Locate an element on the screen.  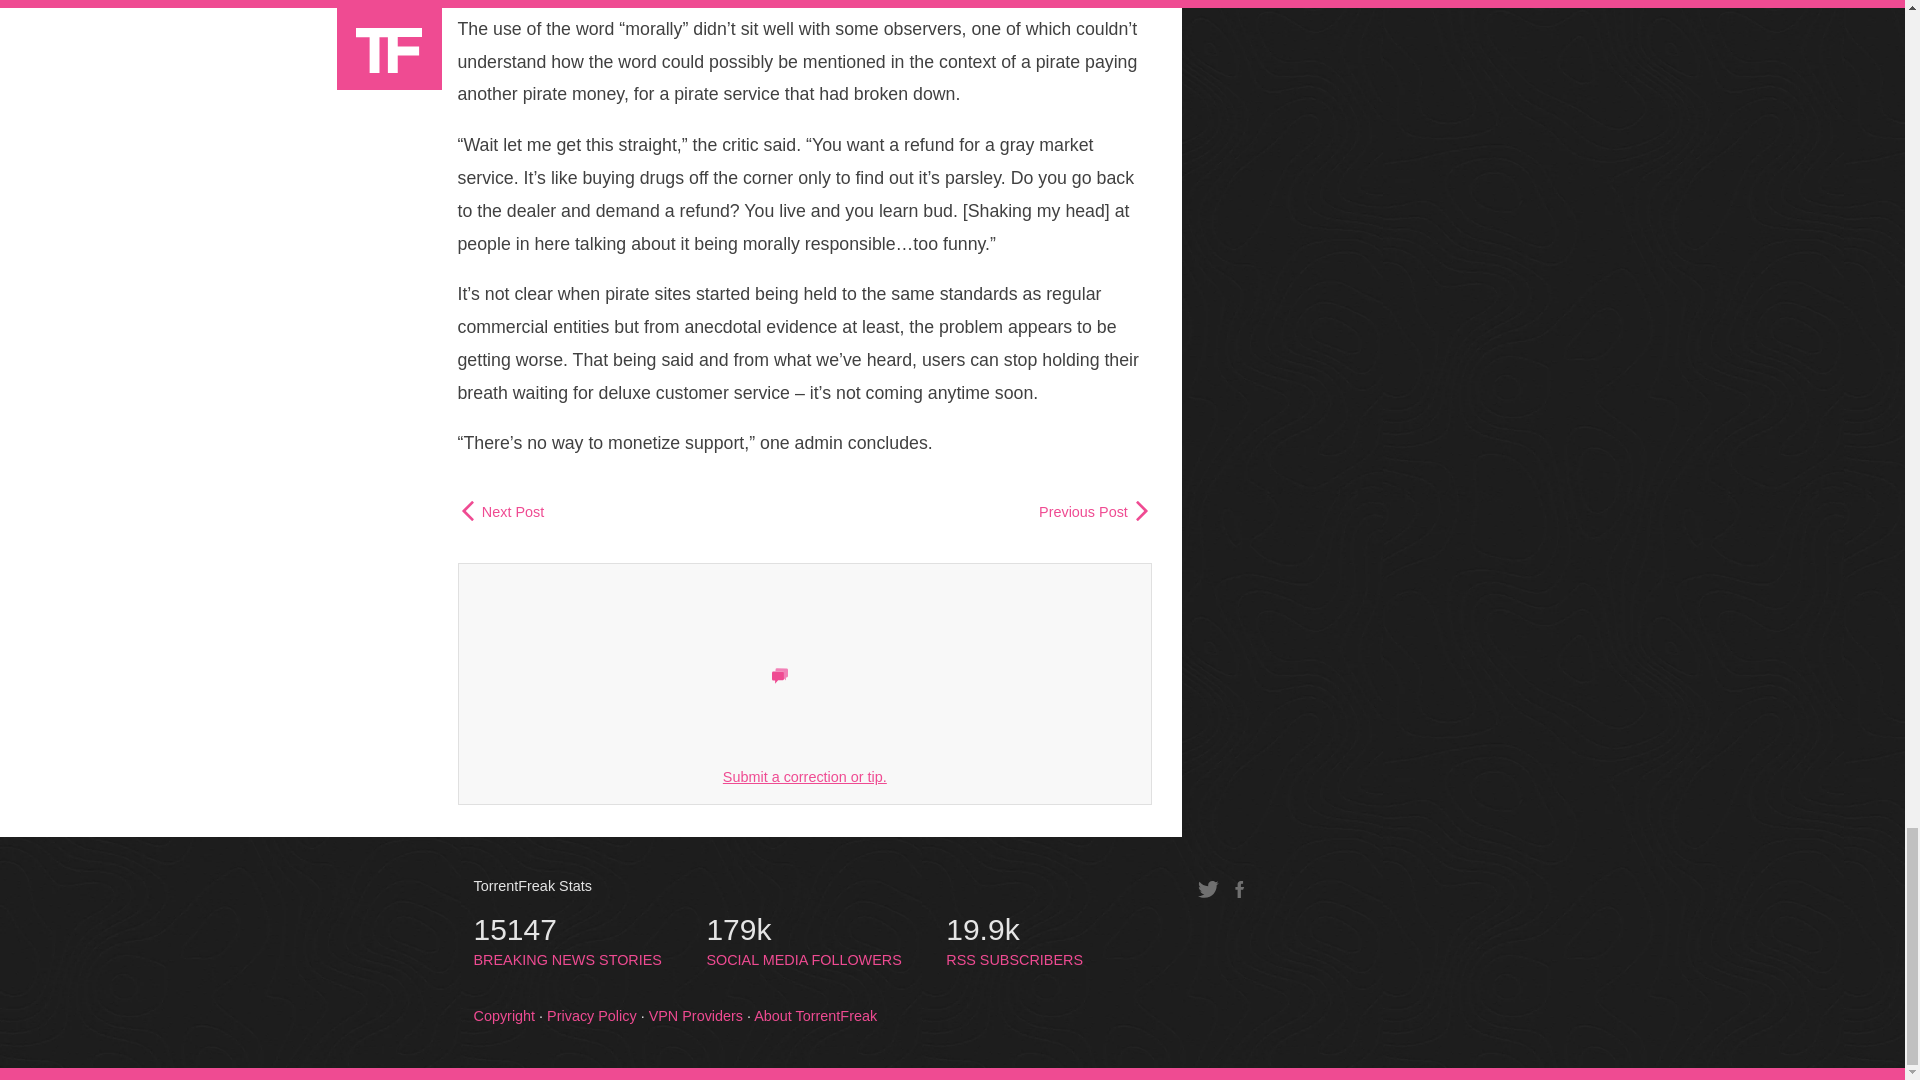
Submit a correction or tip. is located at coordinates (502, 511).